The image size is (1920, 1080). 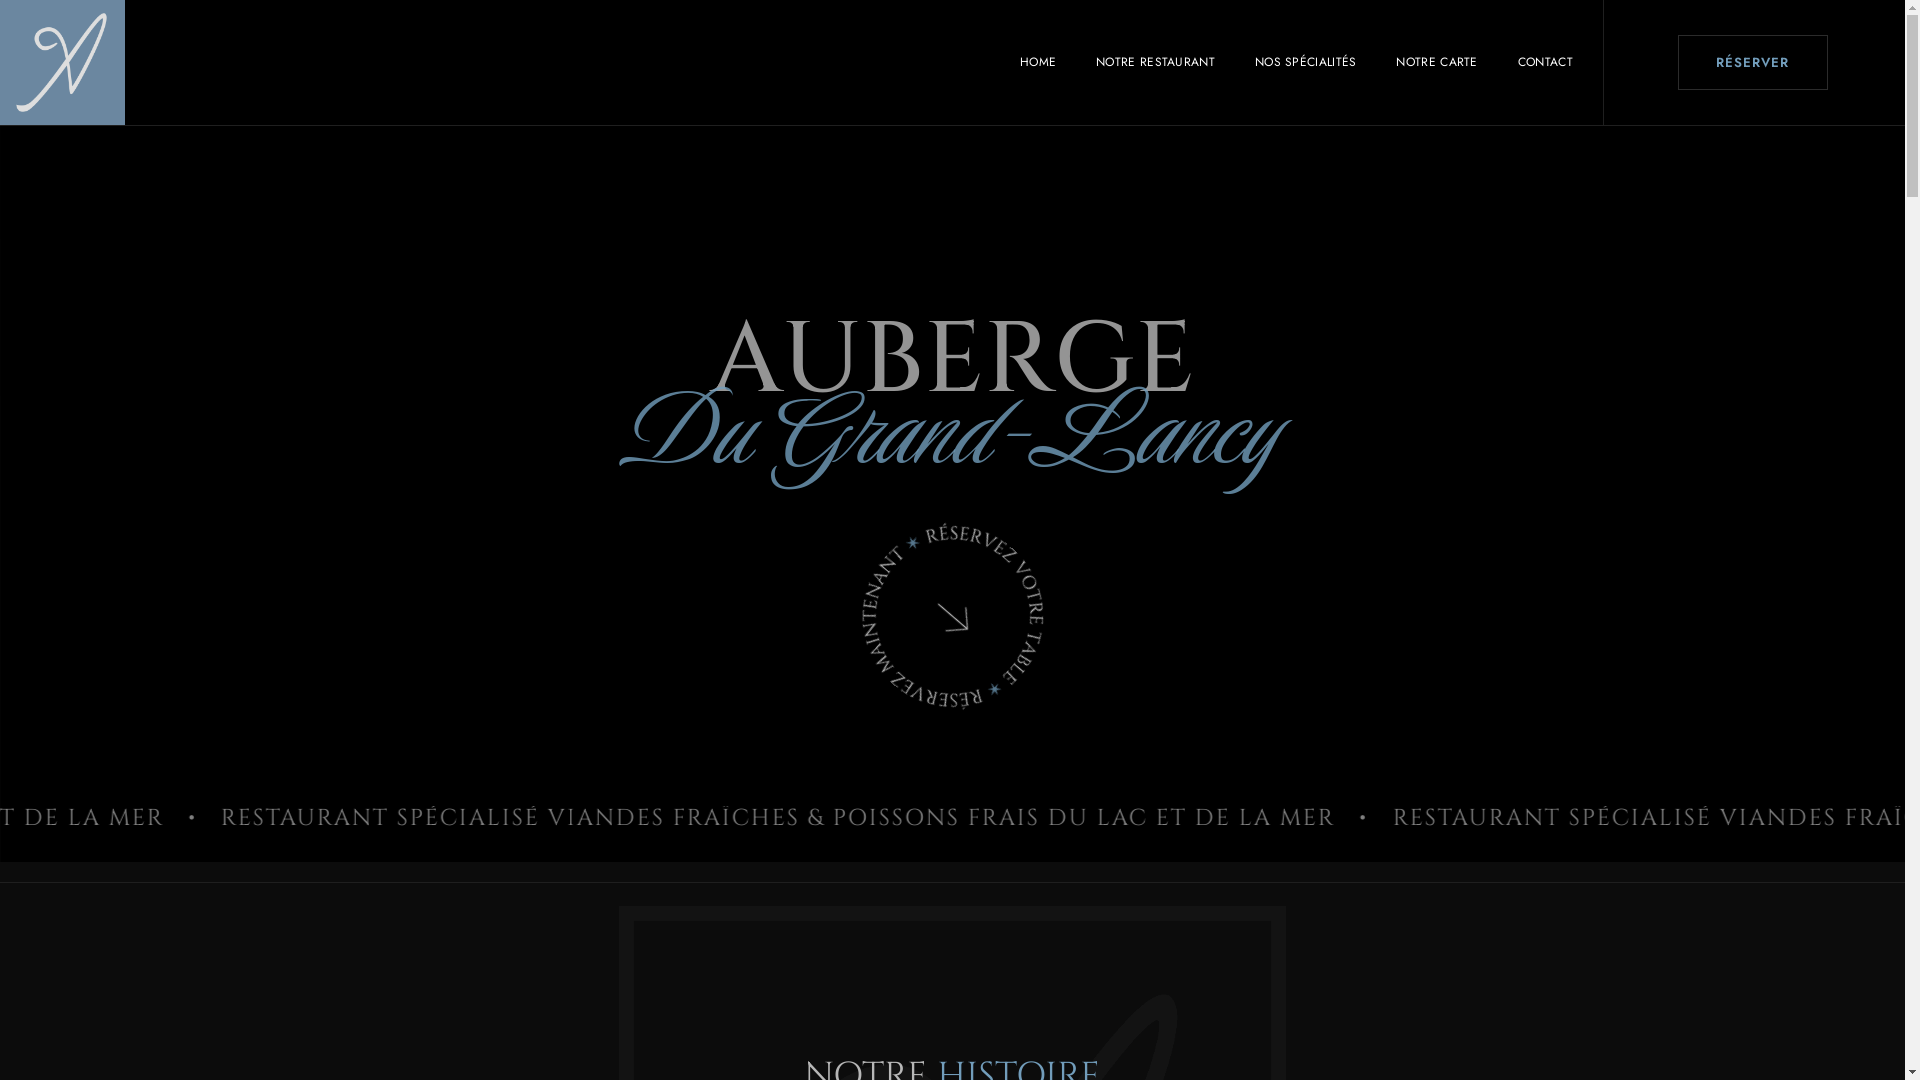 I want to click on CONTACT, so click(x=1546, y=62).